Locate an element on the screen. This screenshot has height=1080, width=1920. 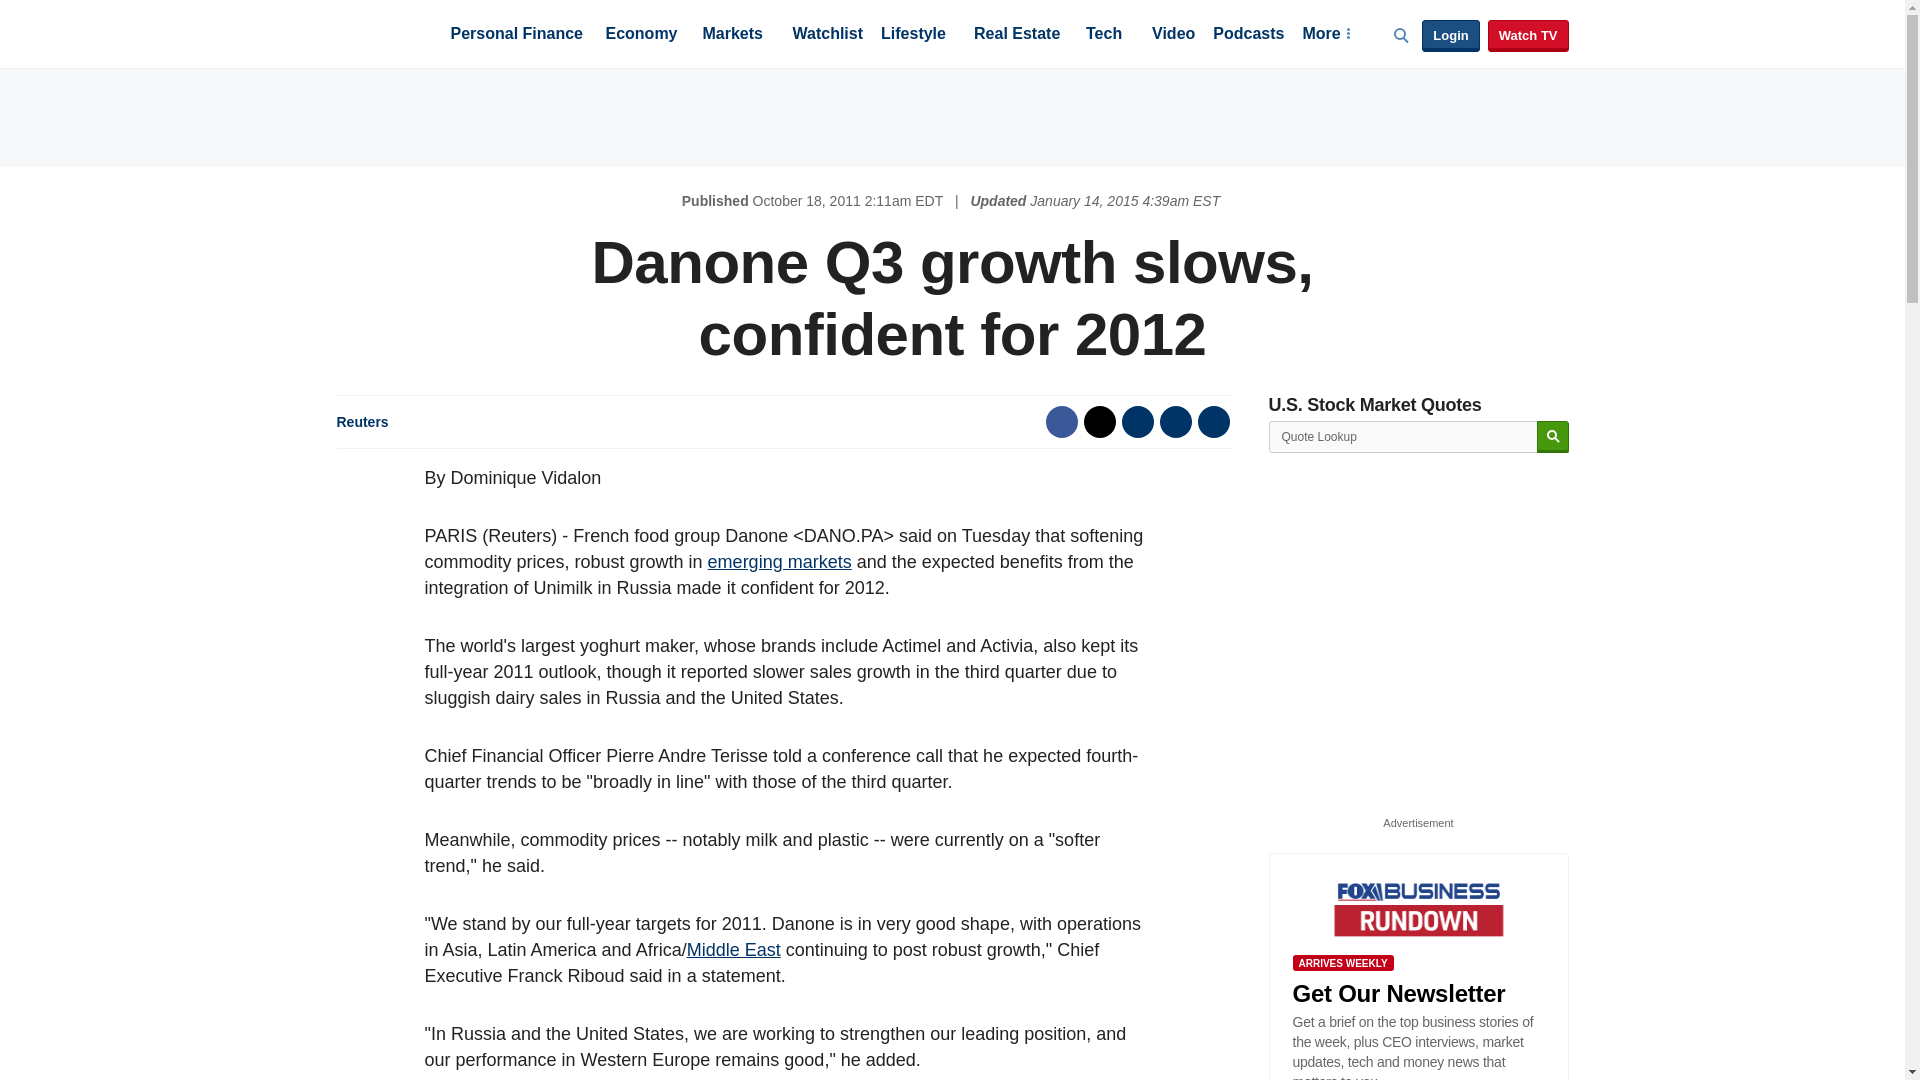
Watchlist is located at coordinates (826, 35).